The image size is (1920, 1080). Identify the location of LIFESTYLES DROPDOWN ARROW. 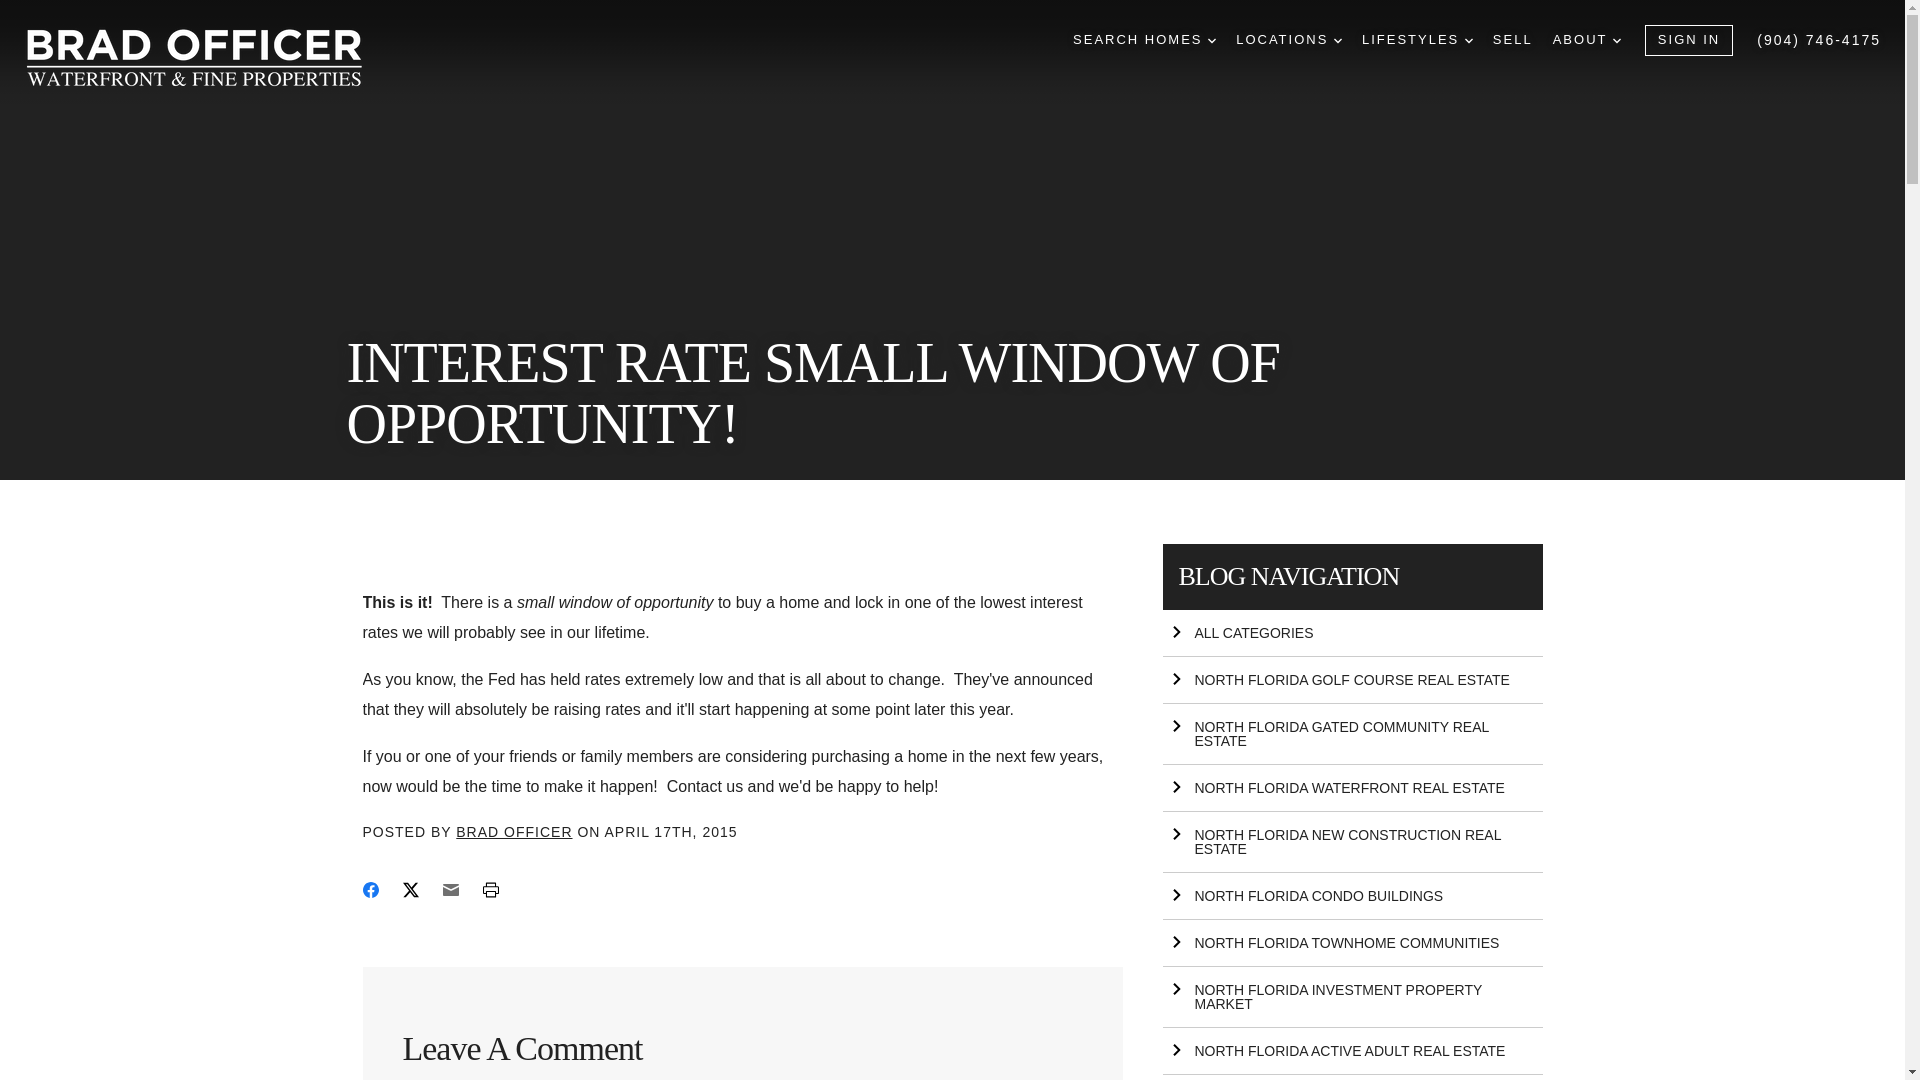
(1416, 40).